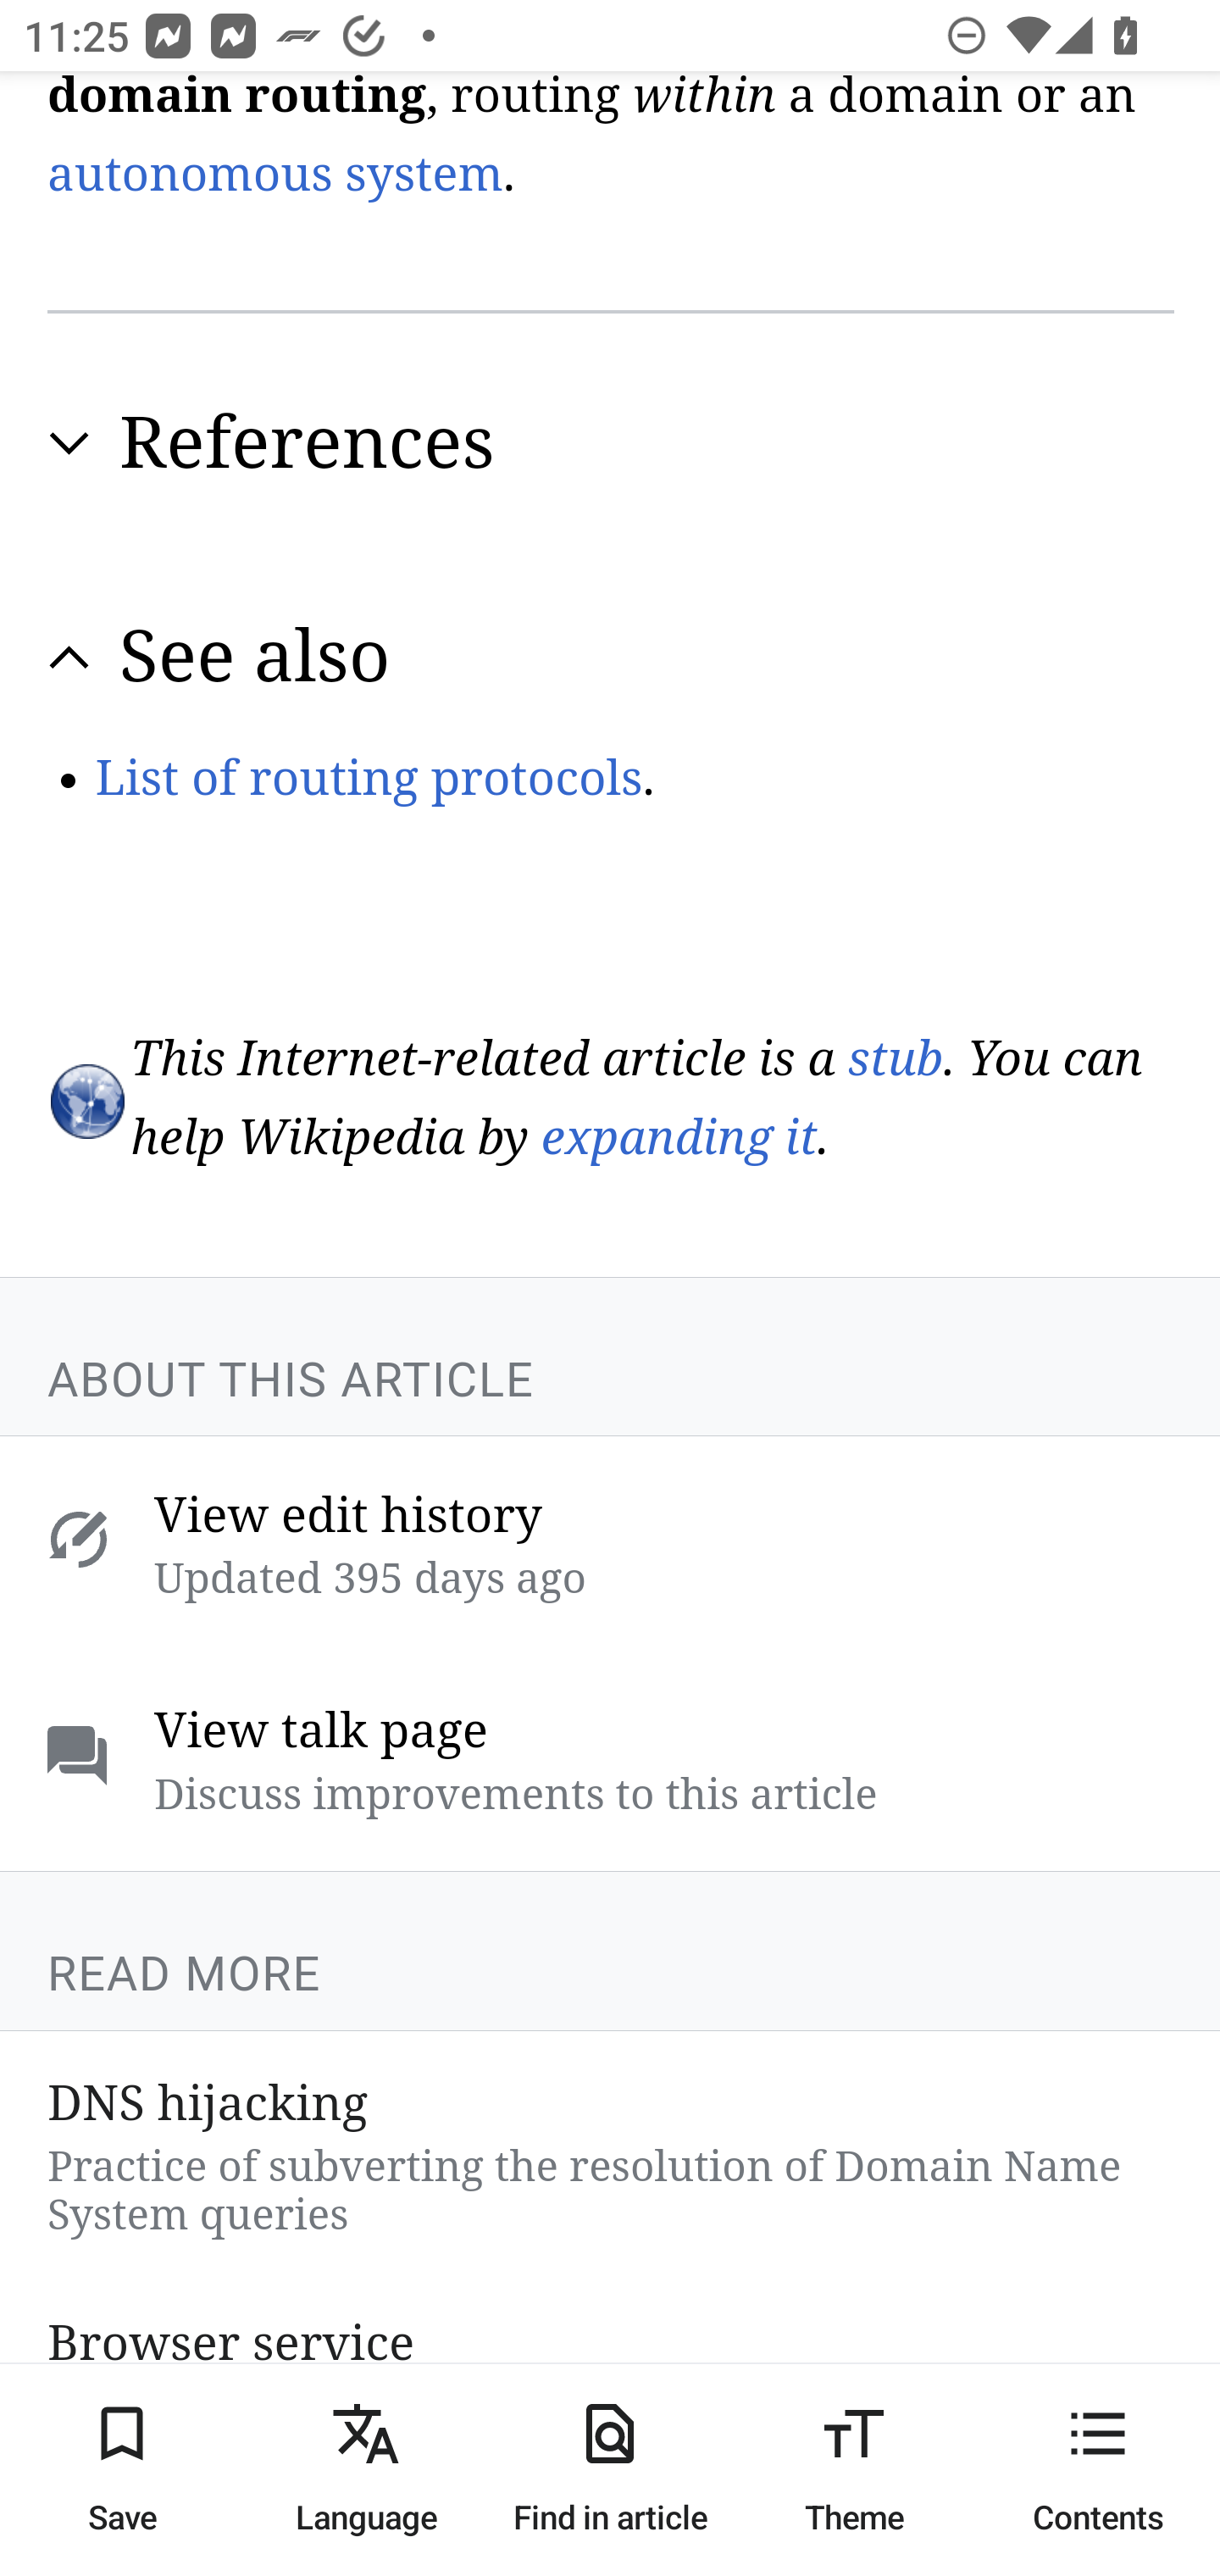 The height and width of the screenshot is (2576, 1220). What do you see at coordinates (679, 1140) in the screenshot?
I see `expanding it` at bounding box center [679, 1140].